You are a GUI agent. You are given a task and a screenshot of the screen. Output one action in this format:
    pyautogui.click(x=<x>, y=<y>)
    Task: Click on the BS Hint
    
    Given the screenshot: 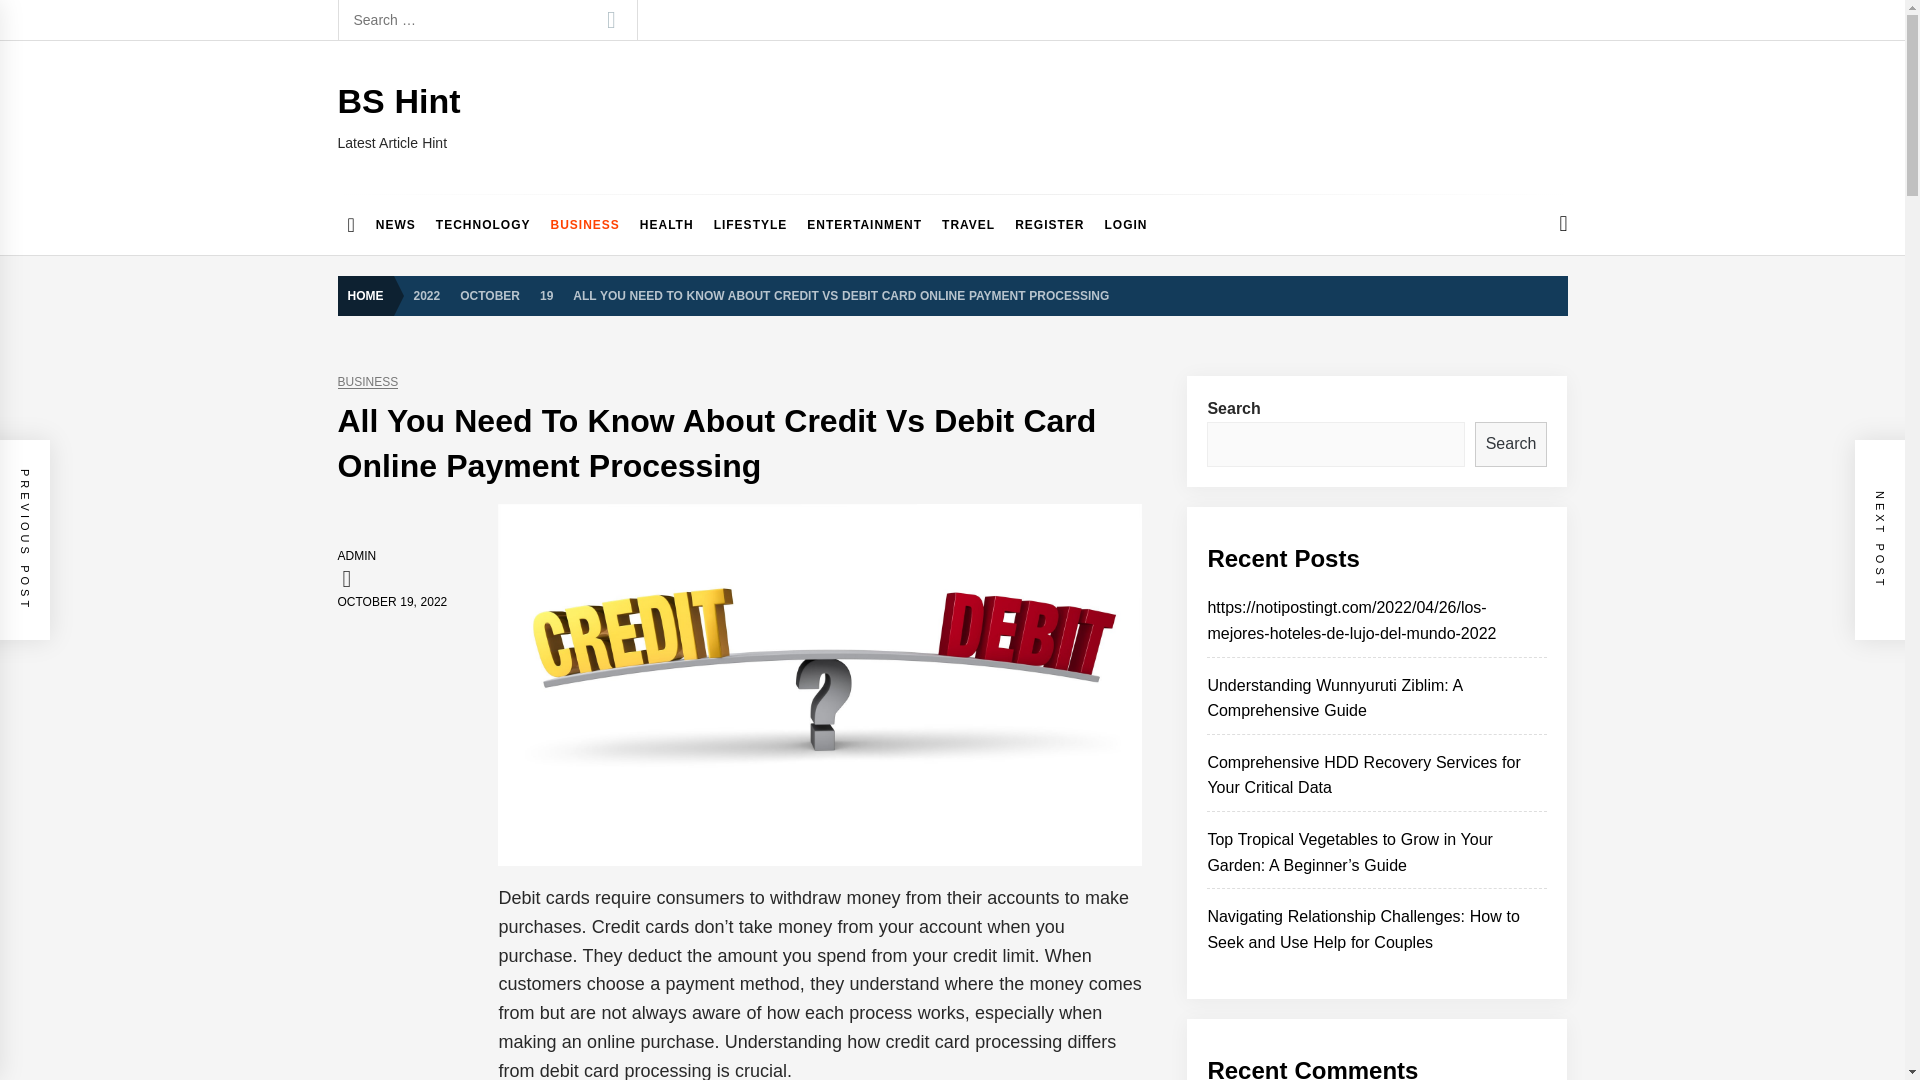 What is the action you would take?
    pyautogui.click(x=398, y=100)
    